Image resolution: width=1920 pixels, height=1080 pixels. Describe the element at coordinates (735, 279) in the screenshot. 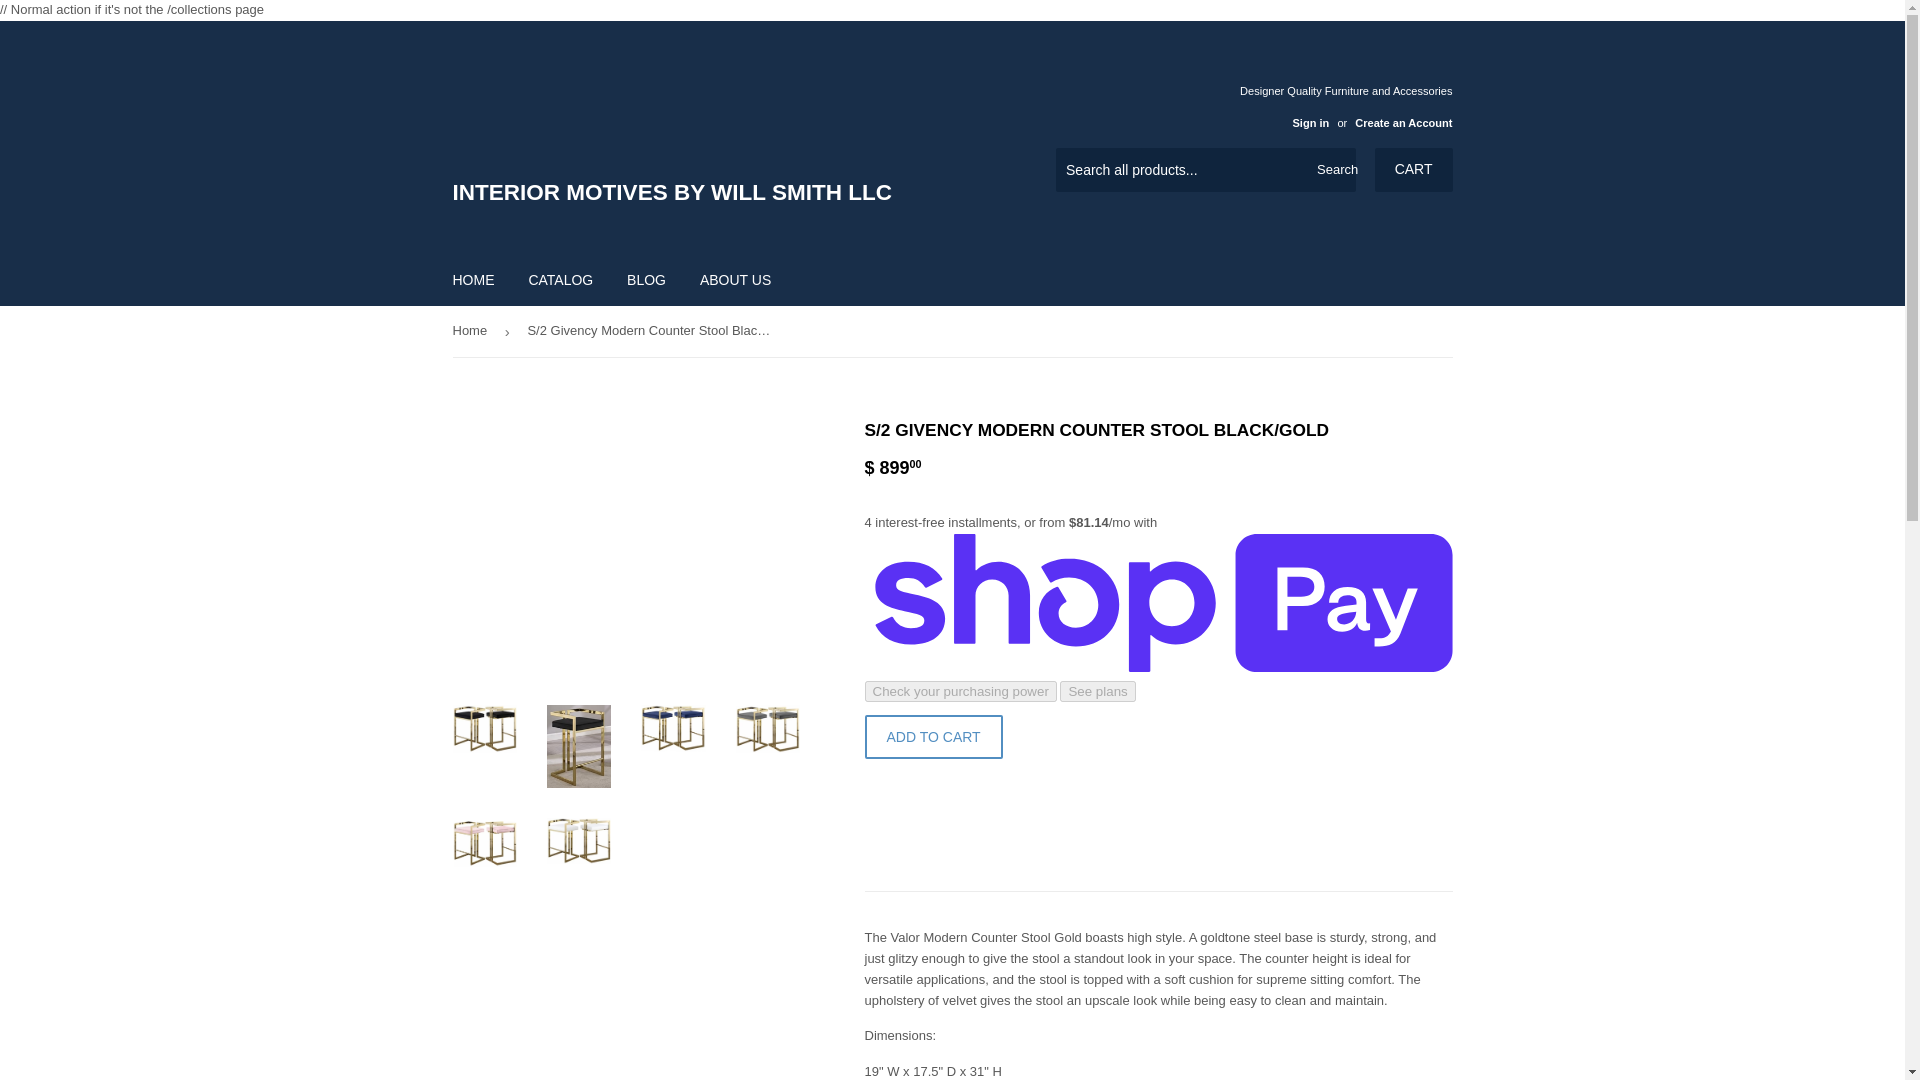

I see `ABOUT US` at that location.